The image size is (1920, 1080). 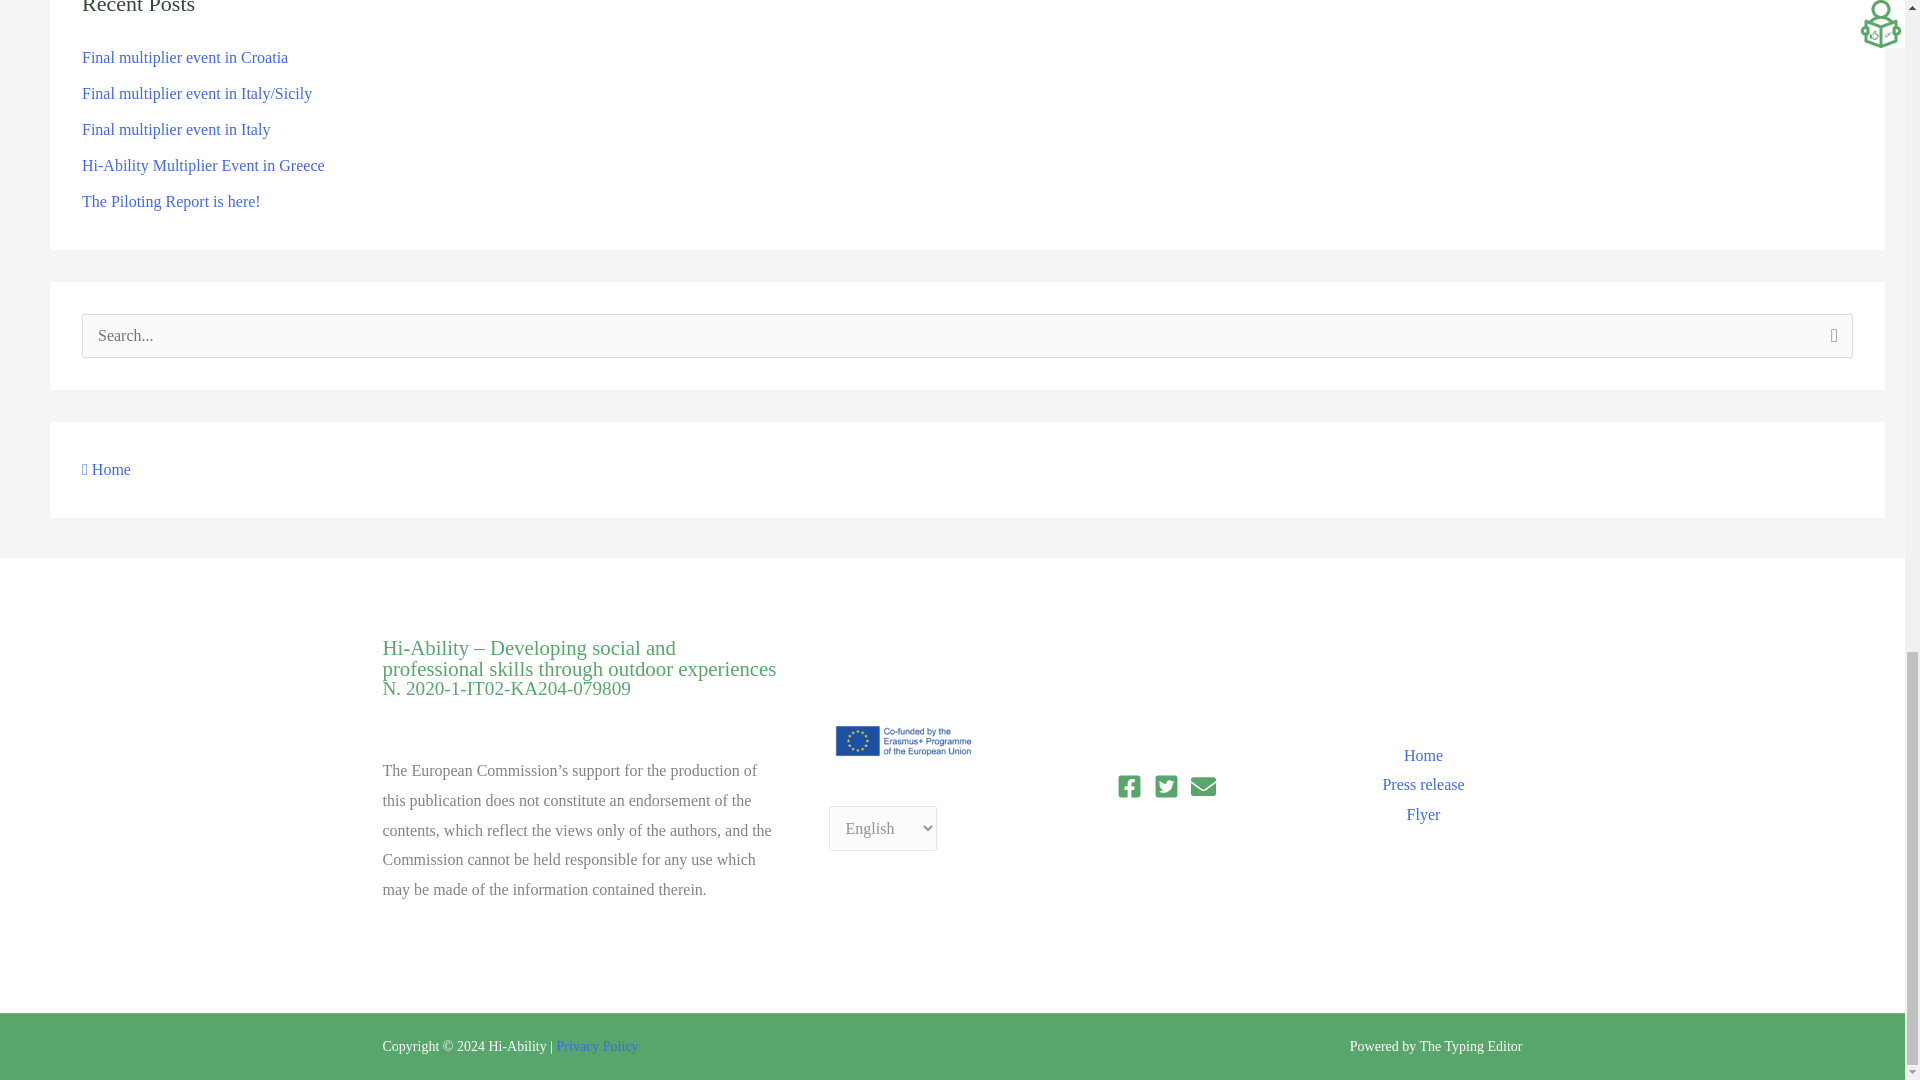 I want to click on Final multiplier event in Italy, so click(x=176, y=129).